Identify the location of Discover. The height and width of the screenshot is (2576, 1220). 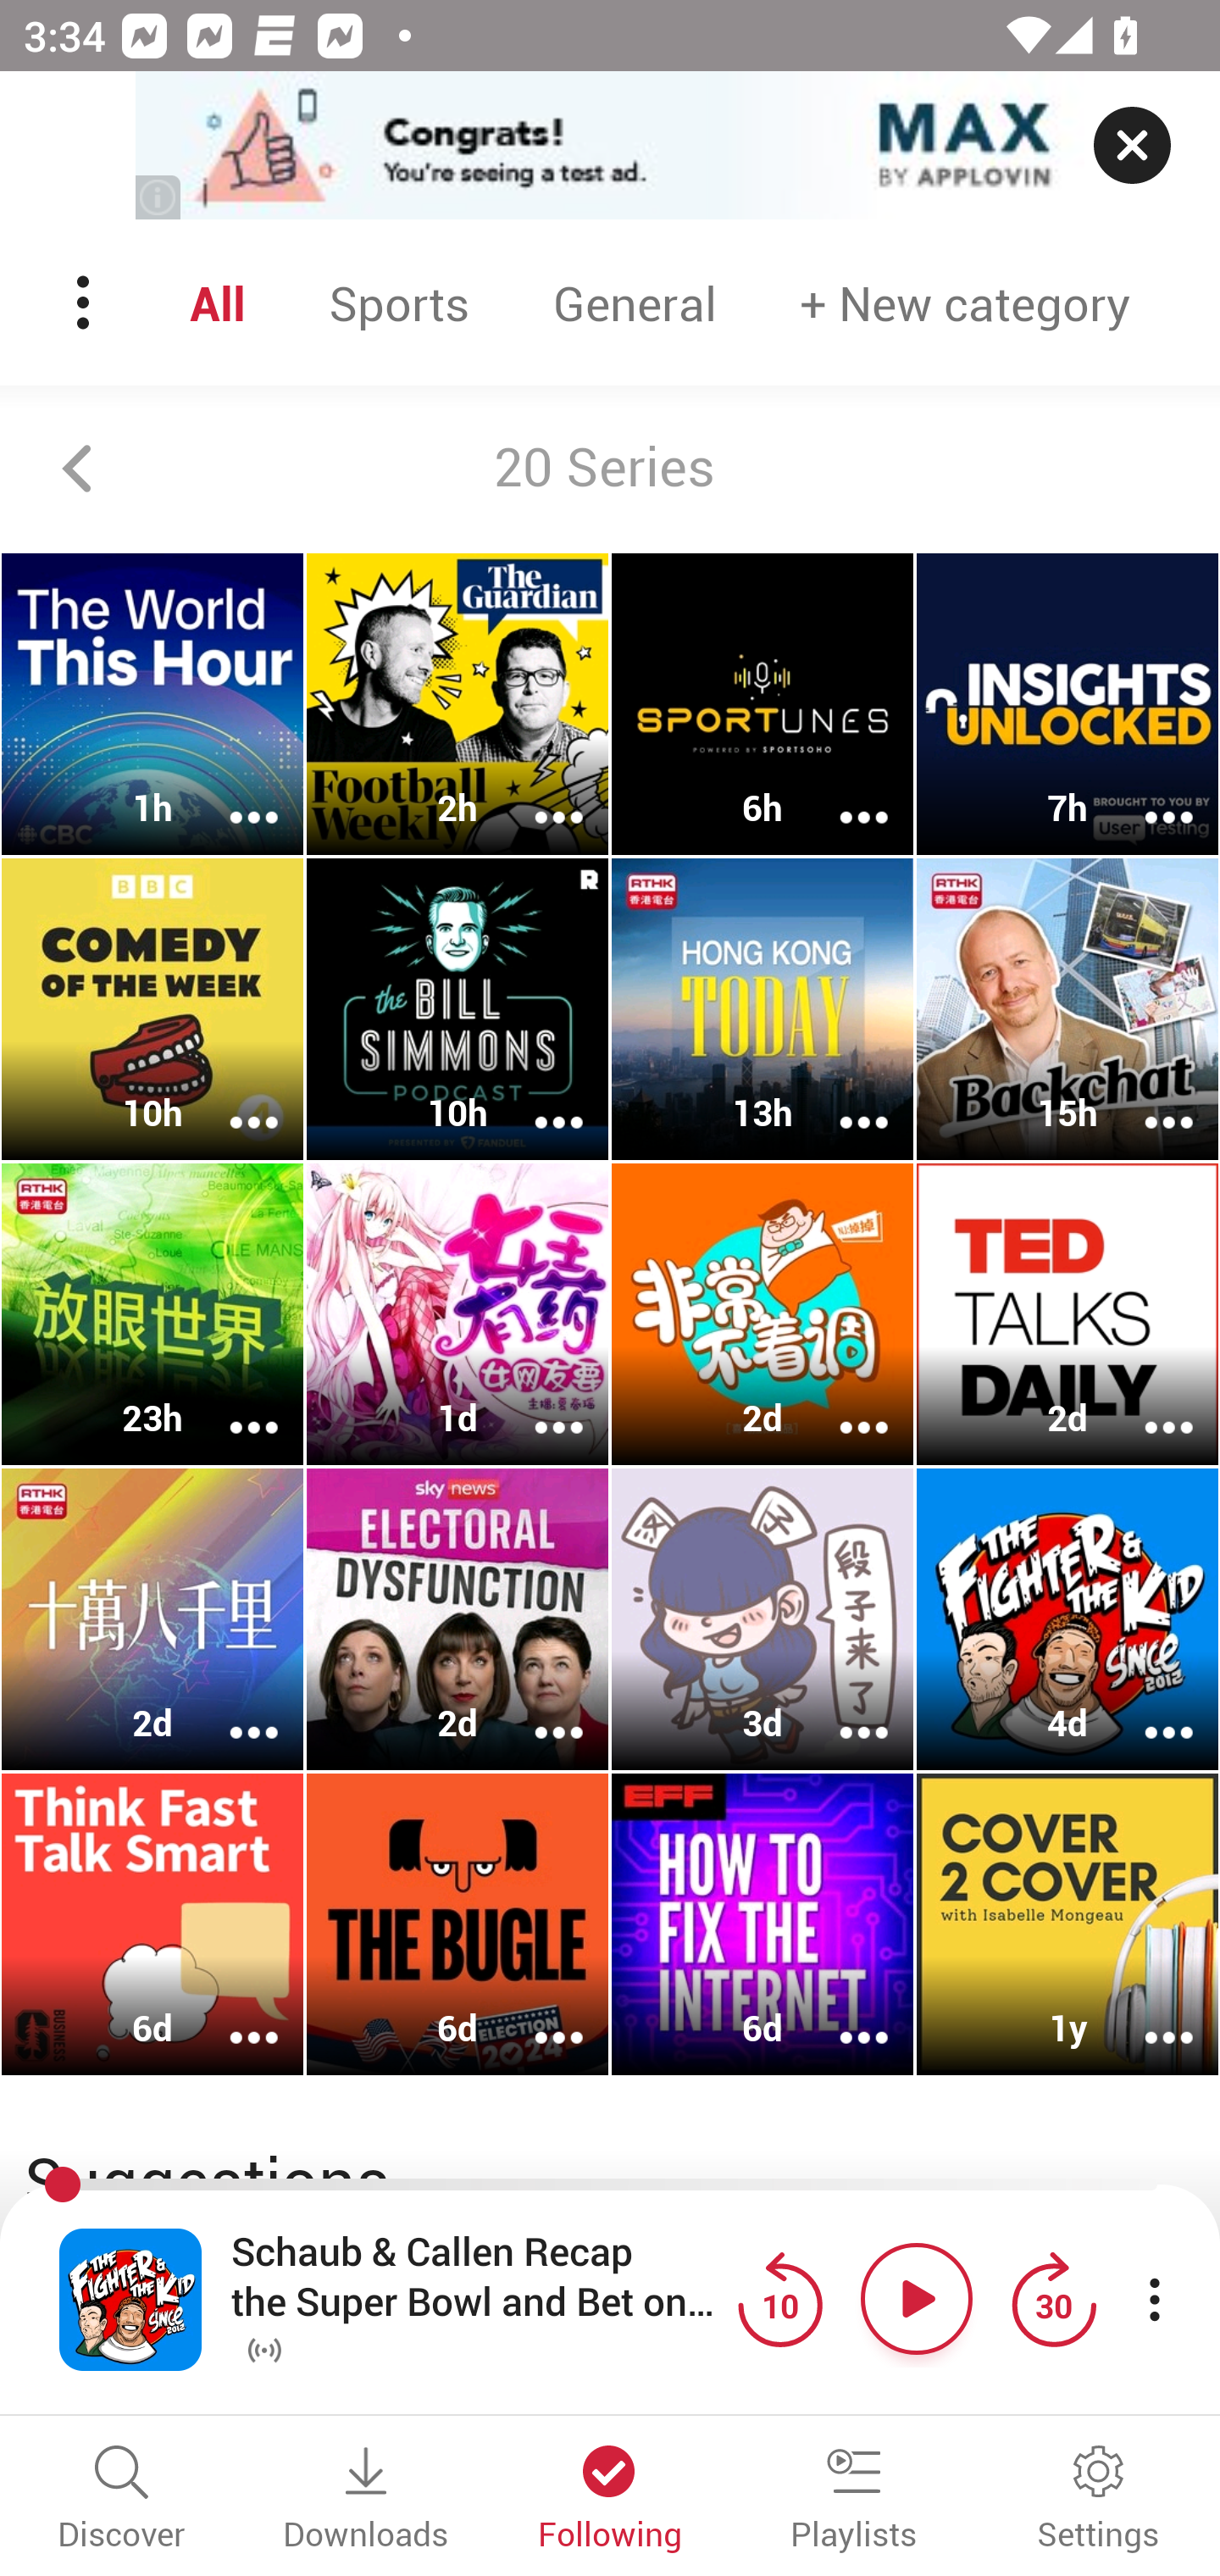
(122, 2500).